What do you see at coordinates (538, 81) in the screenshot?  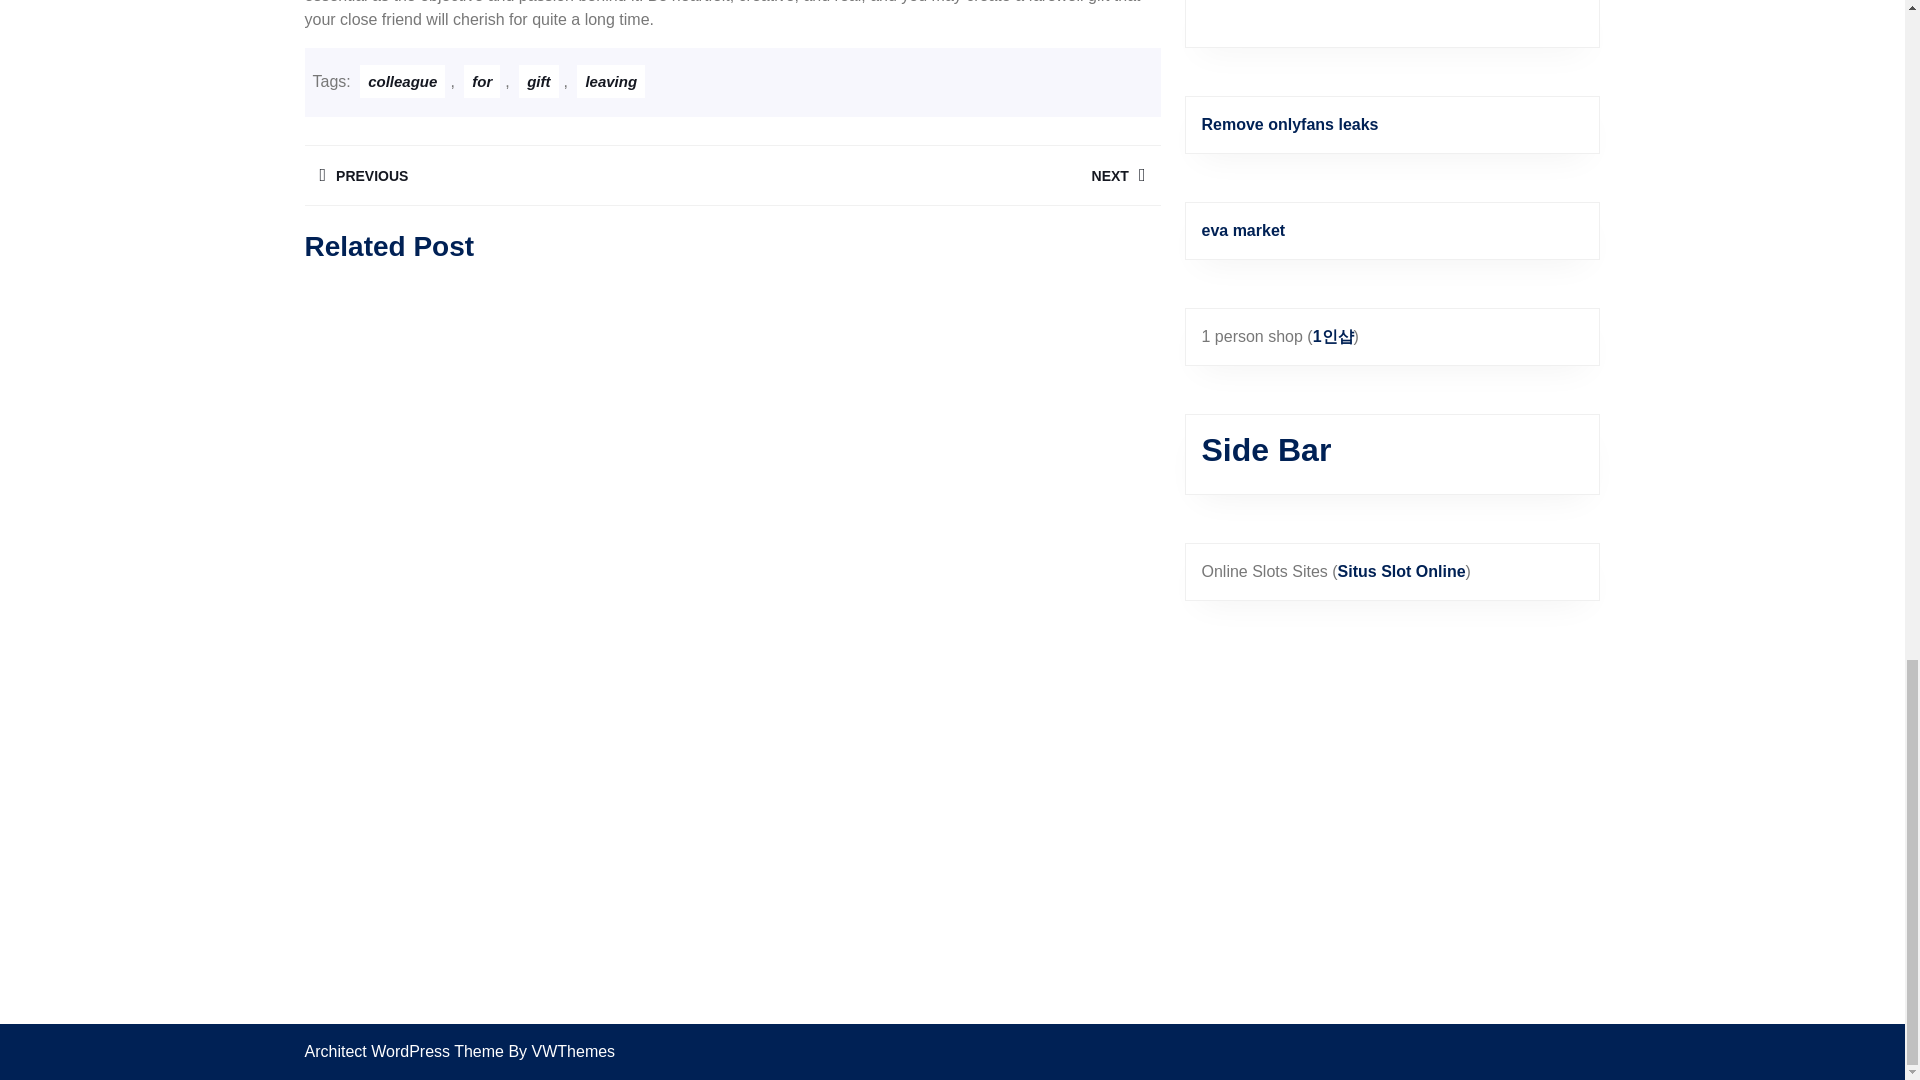 I see `for` at bounding box center [538, 81].